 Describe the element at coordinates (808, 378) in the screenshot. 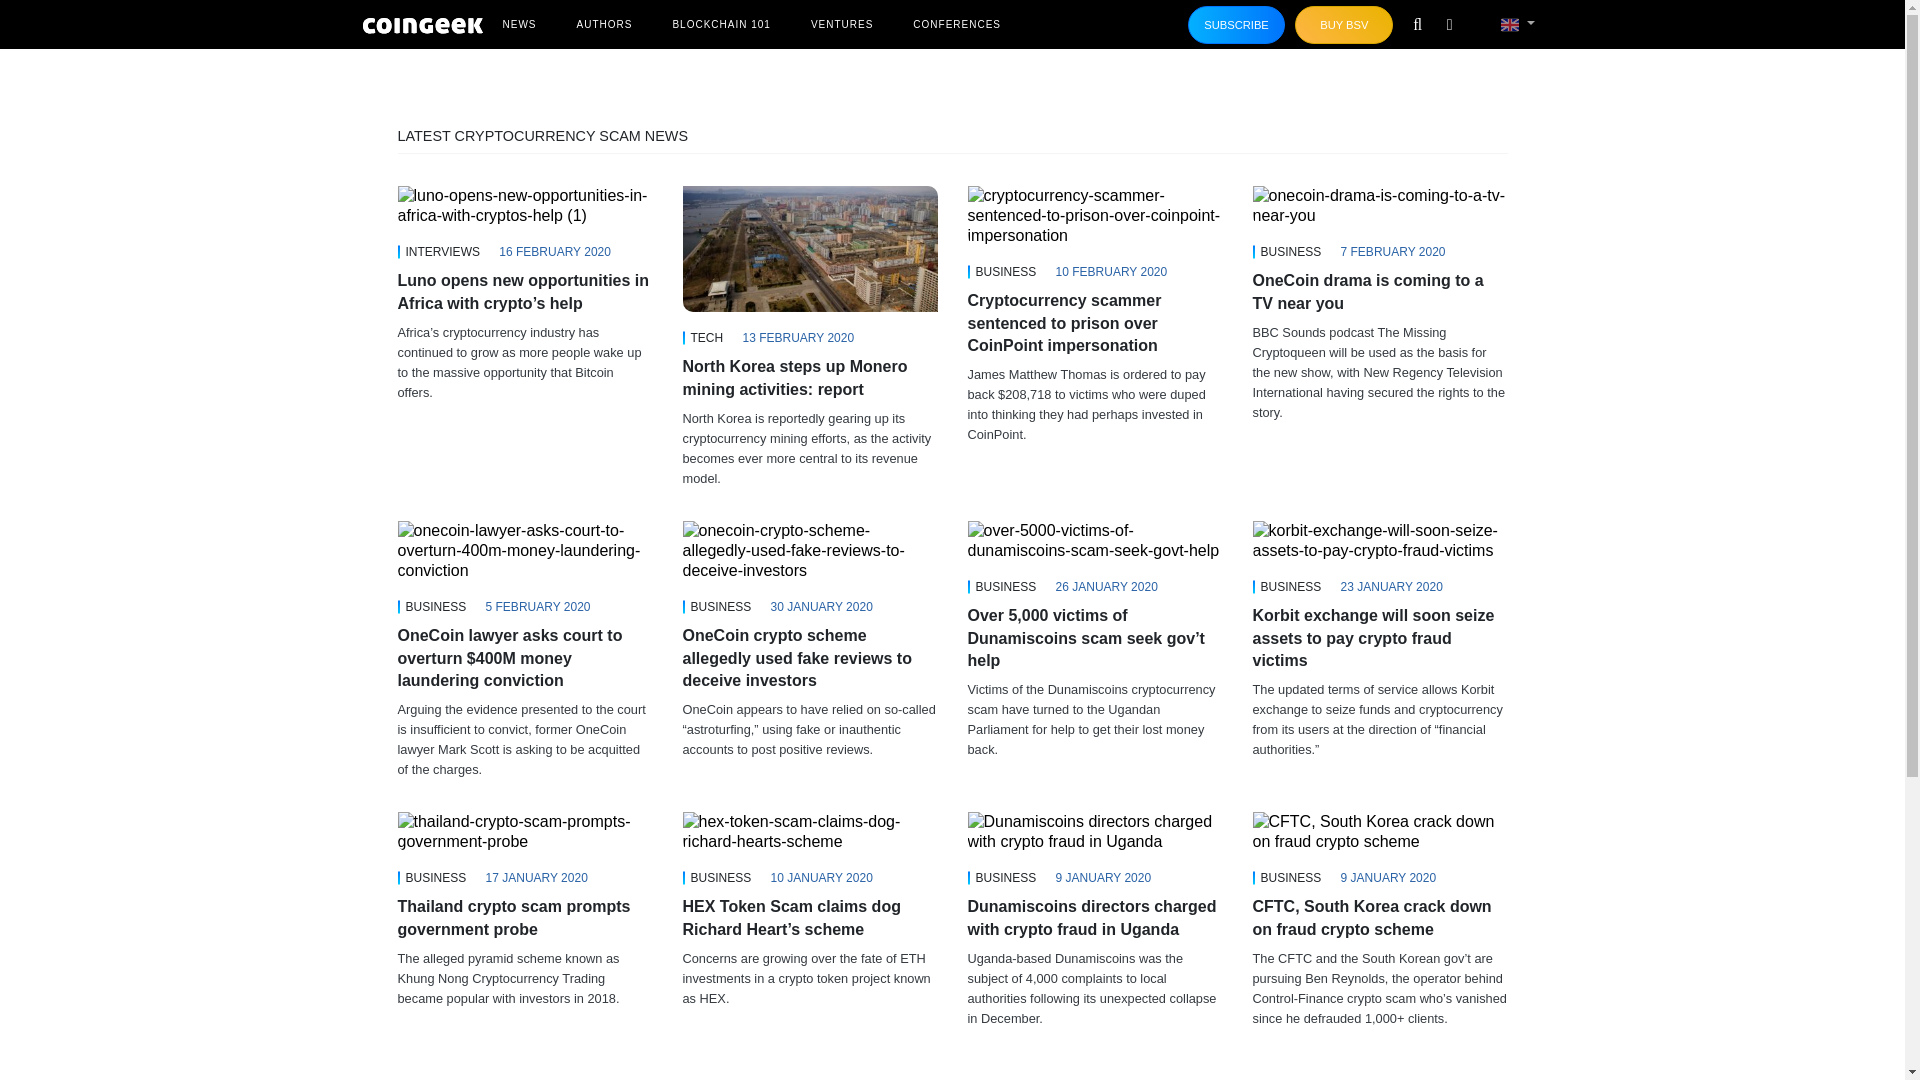

I see `North Korea steps up Monero mining activities: report` at that location.